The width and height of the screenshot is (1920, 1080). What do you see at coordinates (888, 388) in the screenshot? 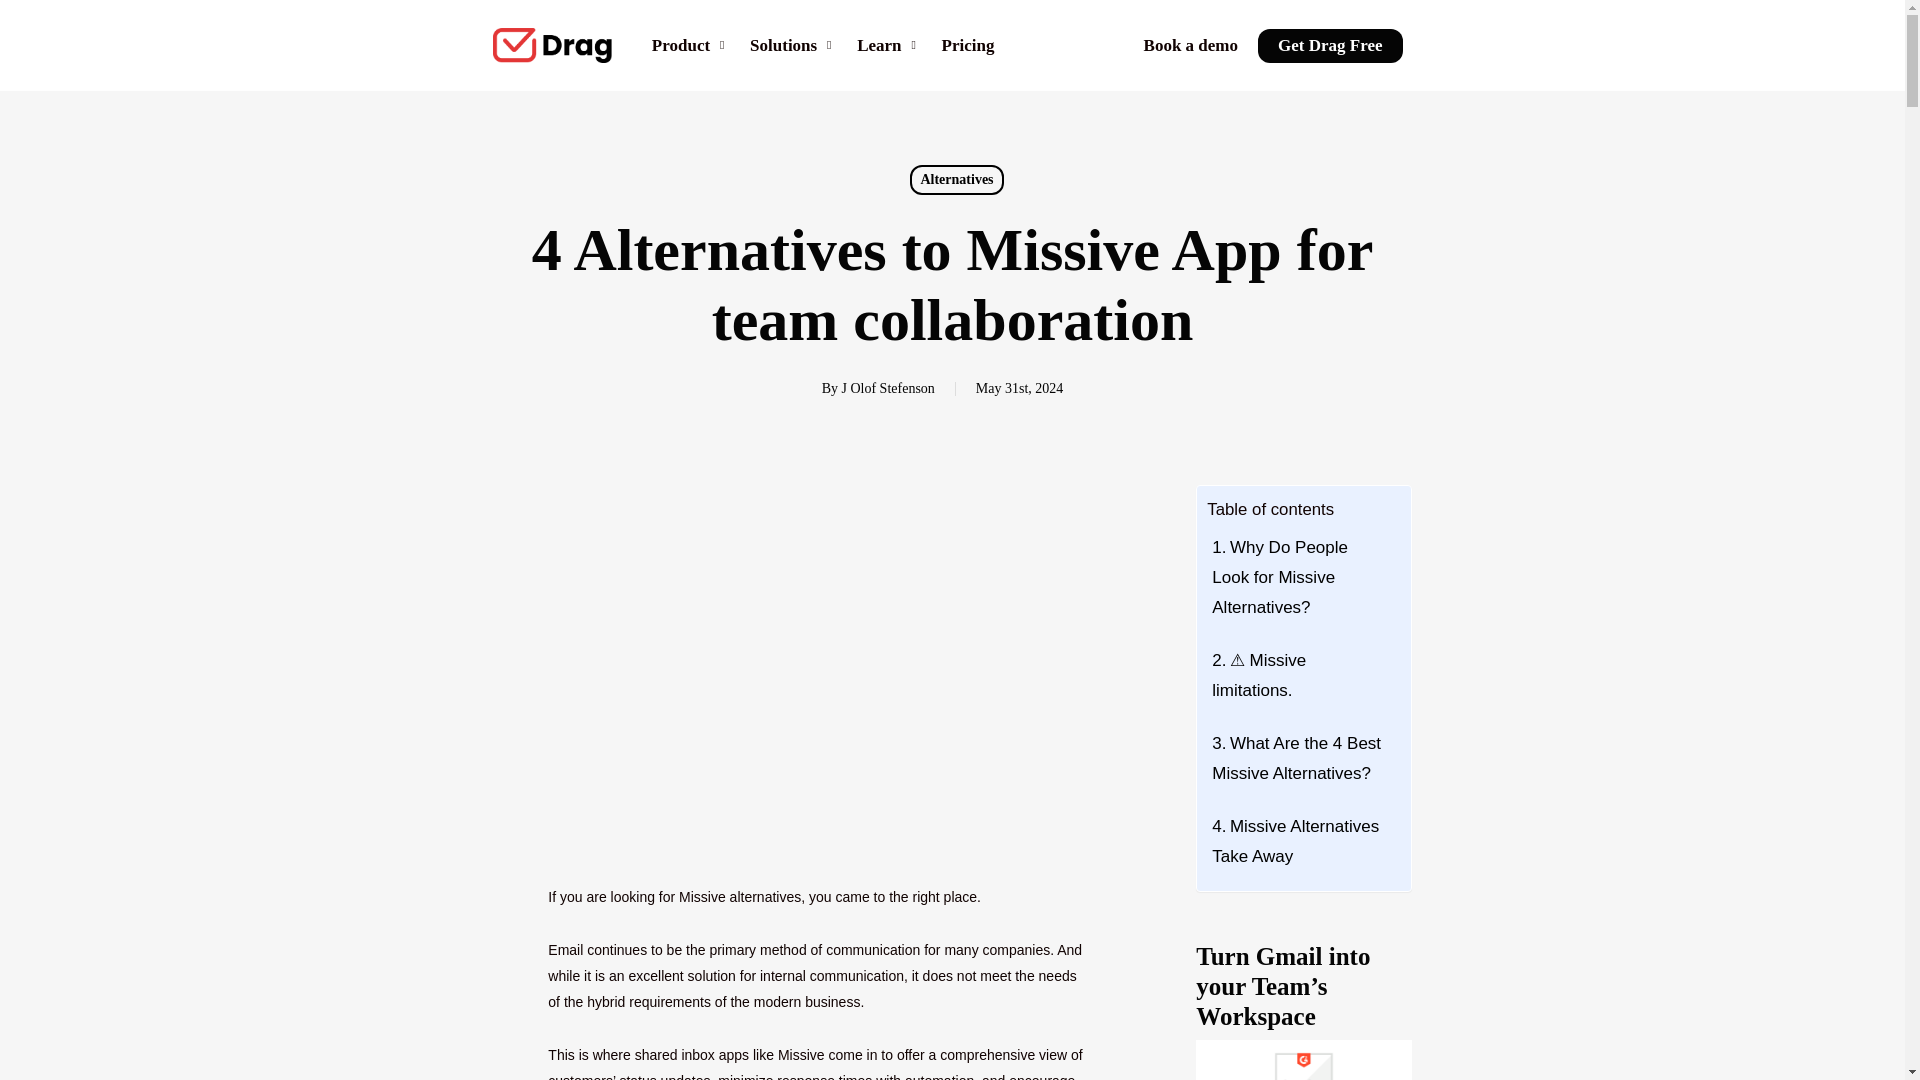
I see `Posts by J Olof Stefenson` at bounding box center [888, 388].